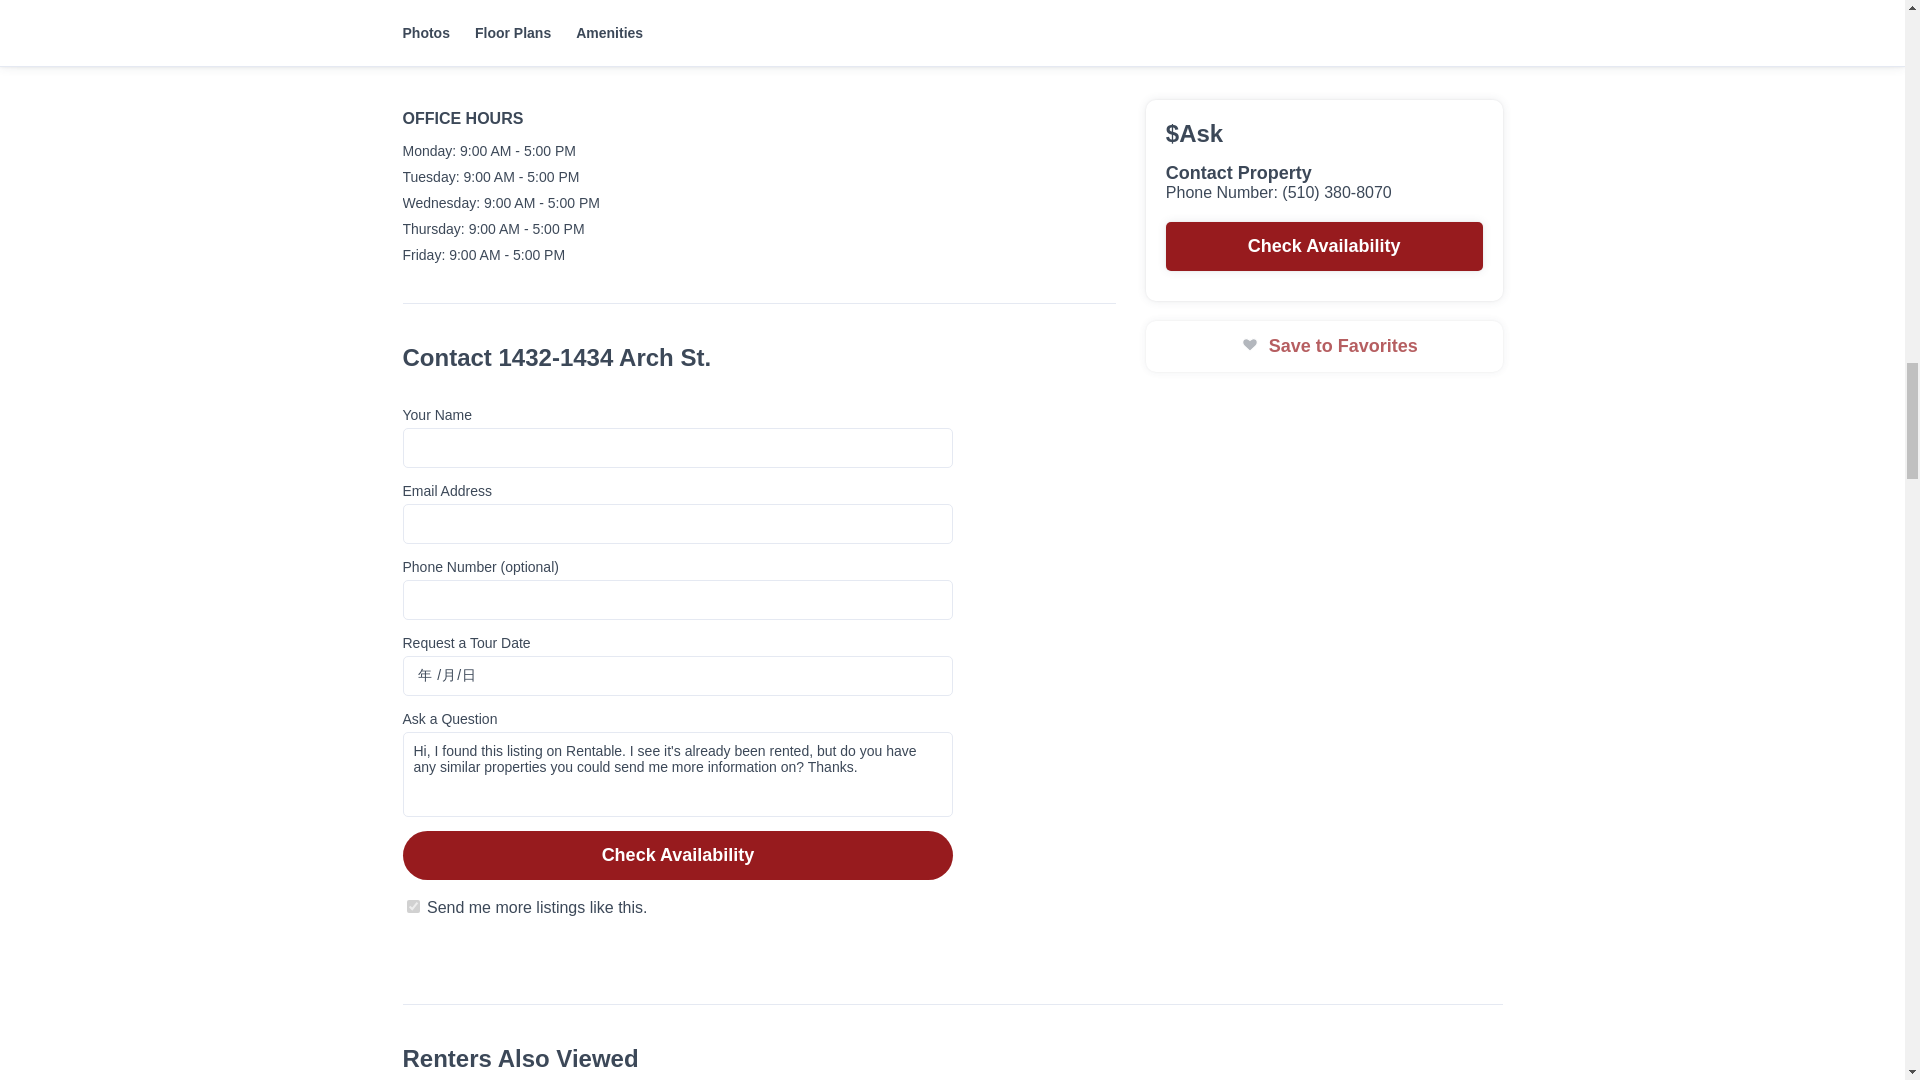 The image size is (1920, 1080). Describe the element at coordinates (438, 949) in the screenshot. I see `Photos` at that location.